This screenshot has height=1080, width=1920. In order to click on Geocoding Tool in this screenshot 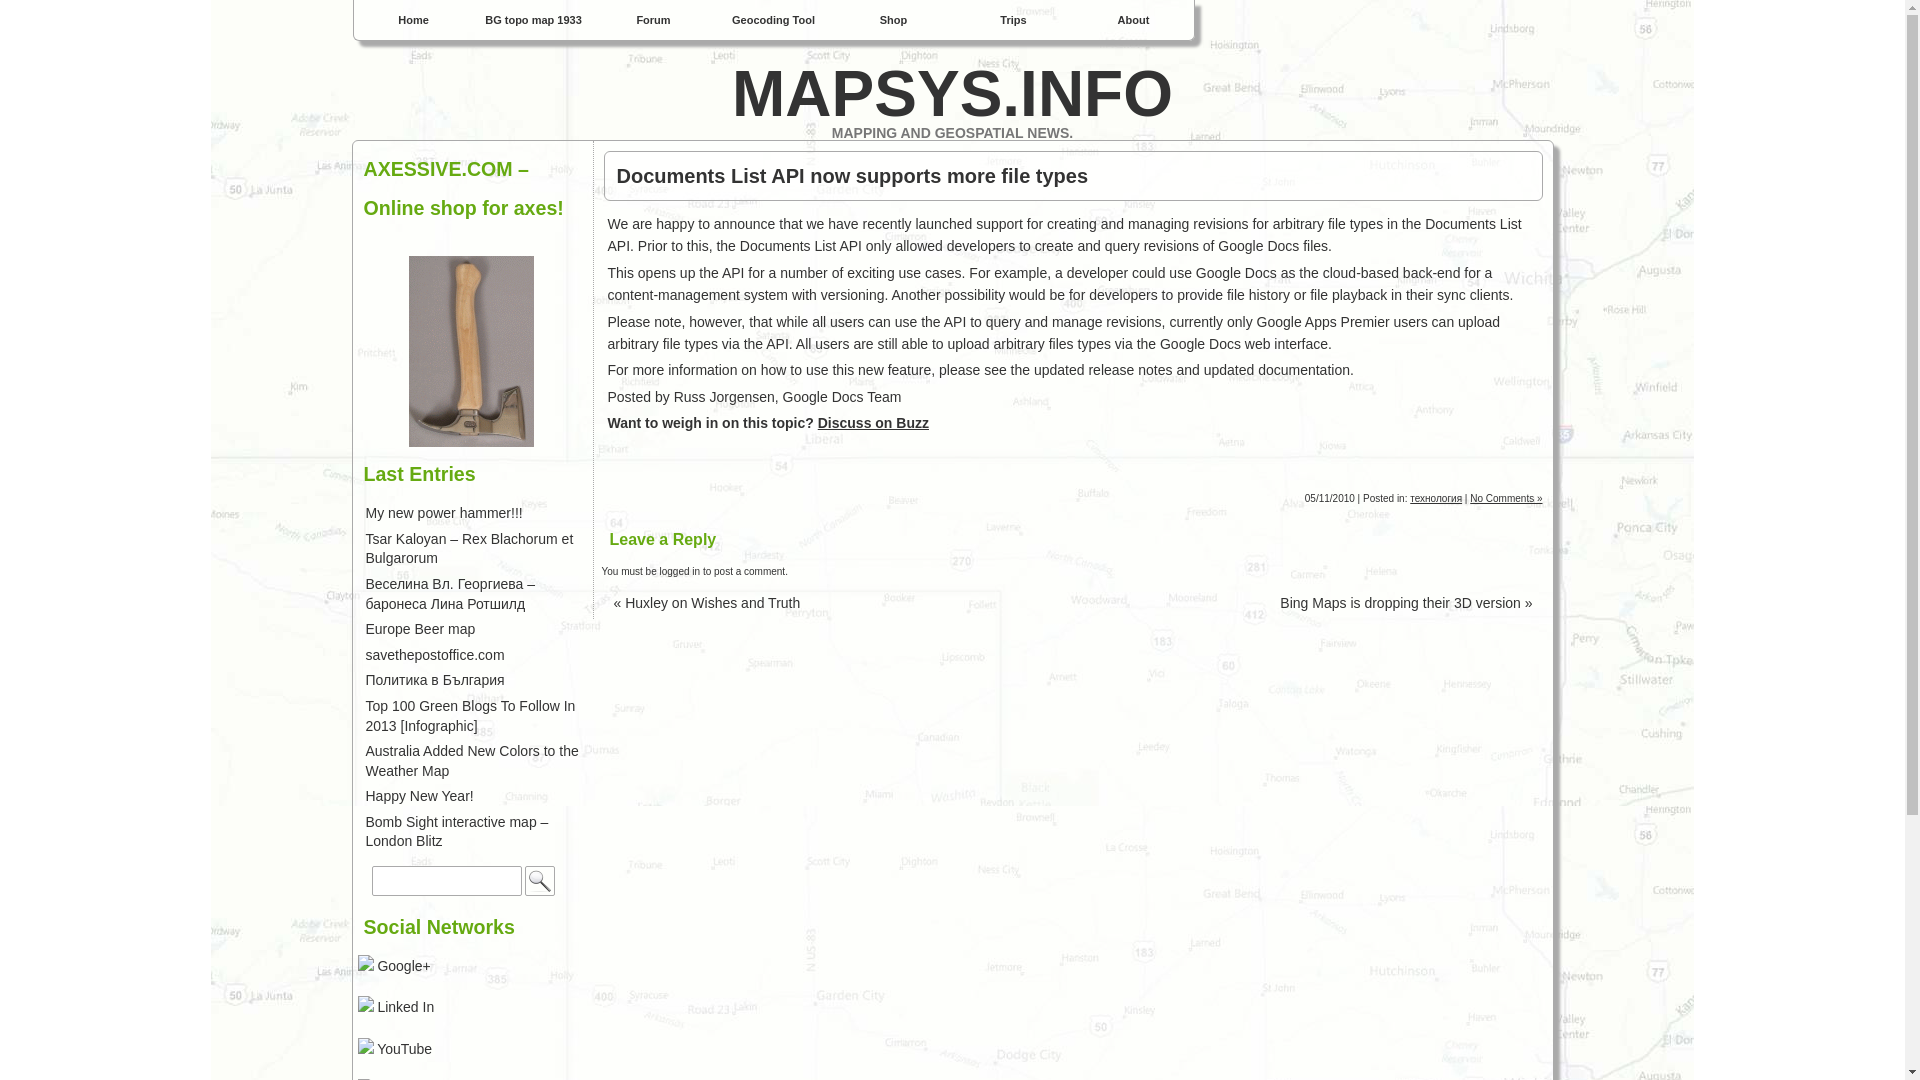, I will do `click(774, 20)`.